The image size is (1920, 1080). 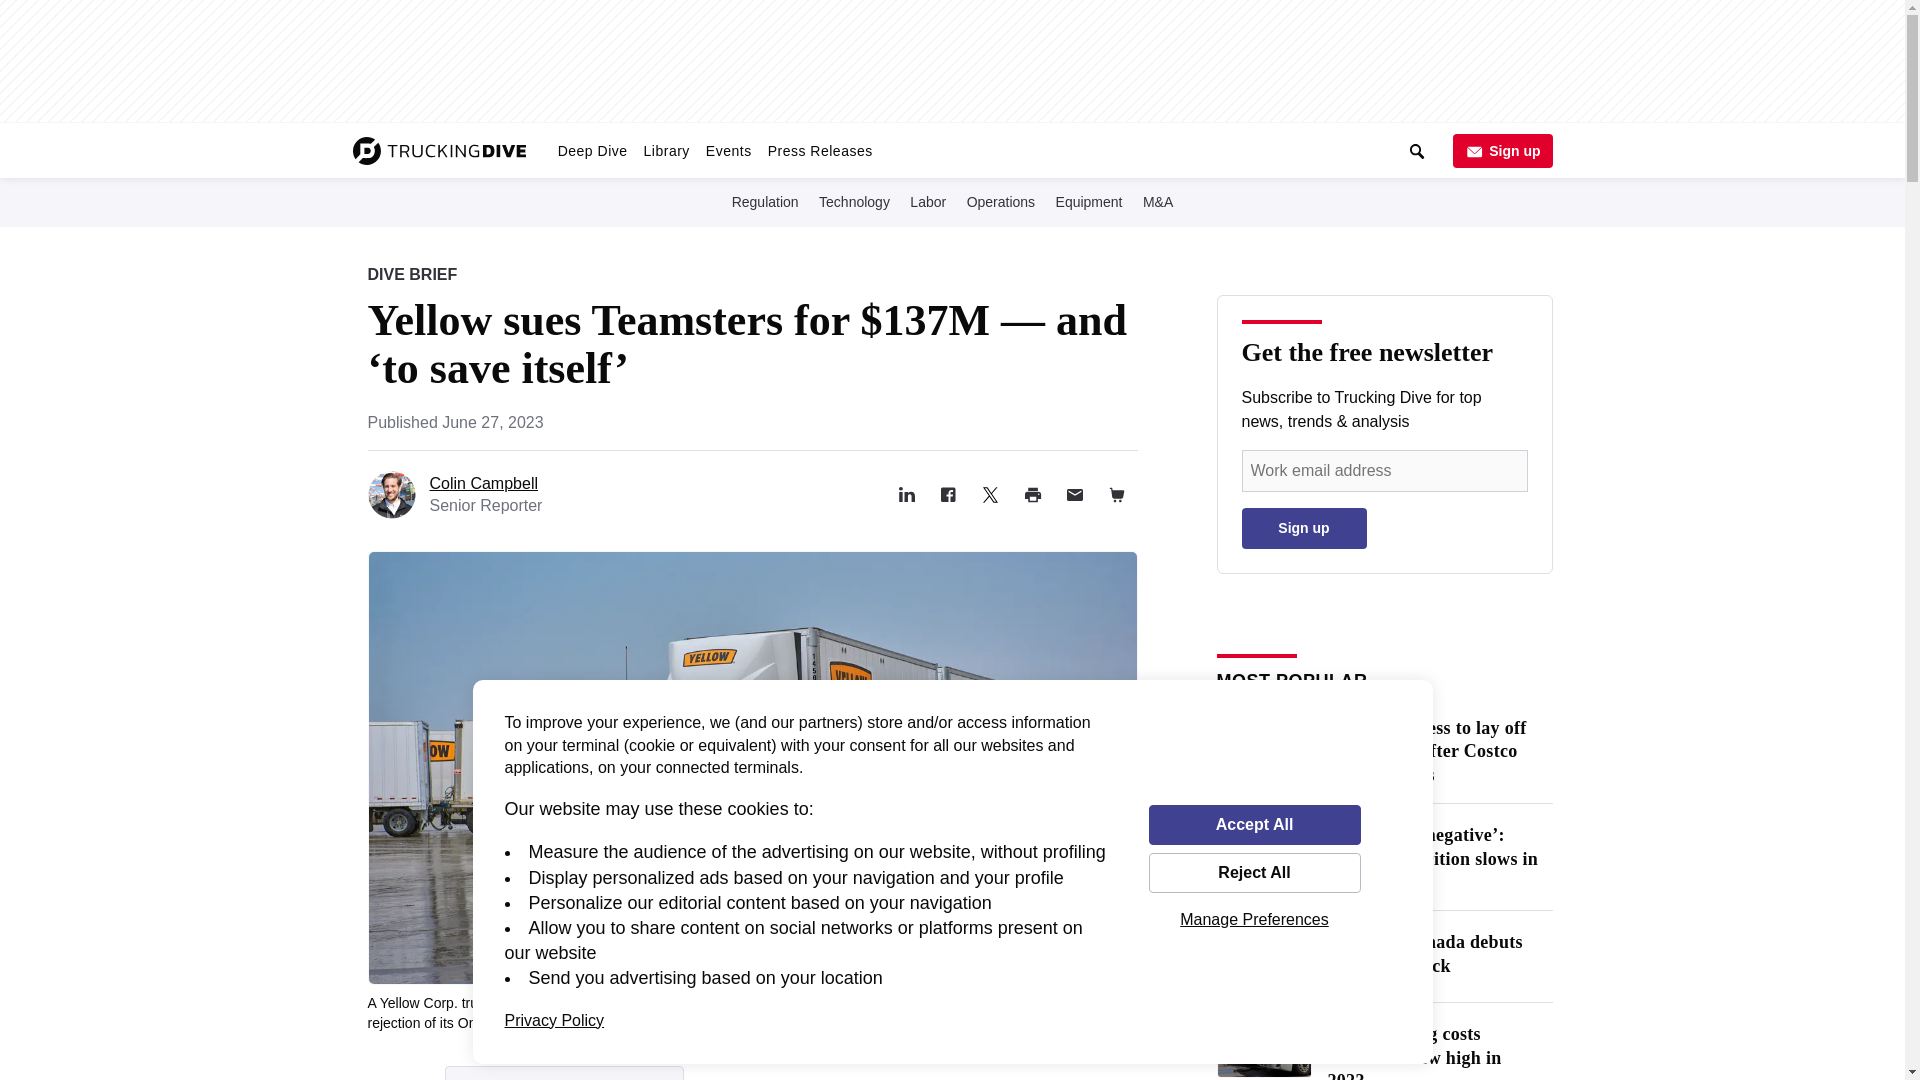 What do you see at coordinates (564, 1072) in the screenshot?
I see `Deep Dive` at bounding box center [564, 1072].